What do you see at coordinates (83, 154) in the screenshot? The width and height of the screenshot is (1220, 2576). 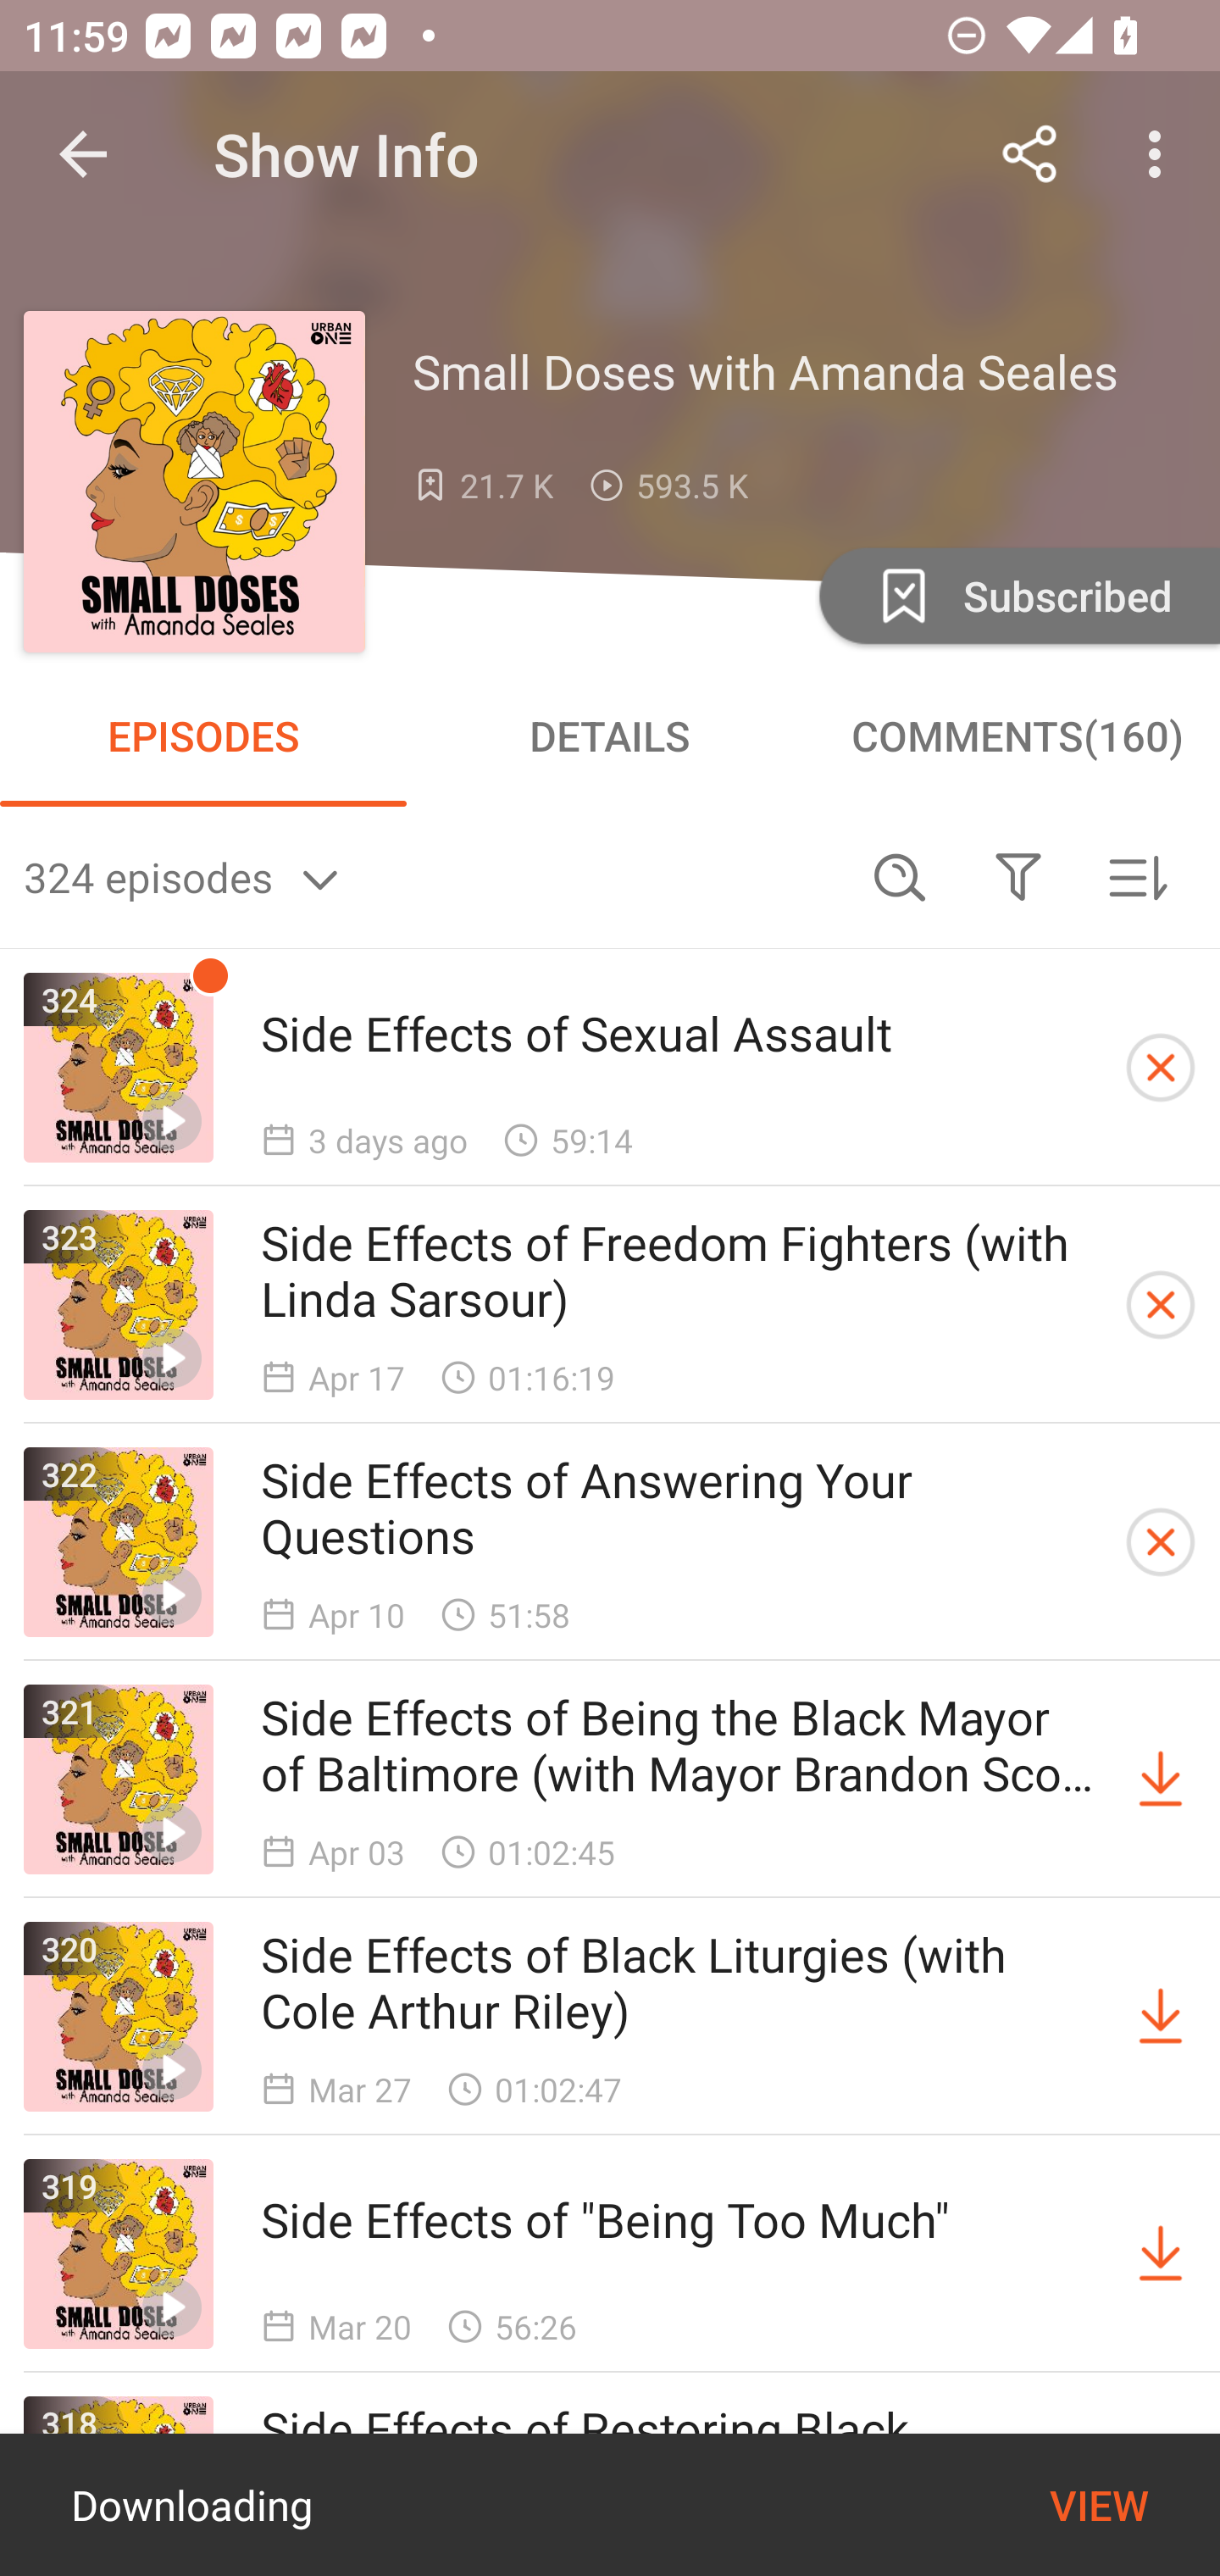 I see `Navigate up` at bounding box center [83, 154].